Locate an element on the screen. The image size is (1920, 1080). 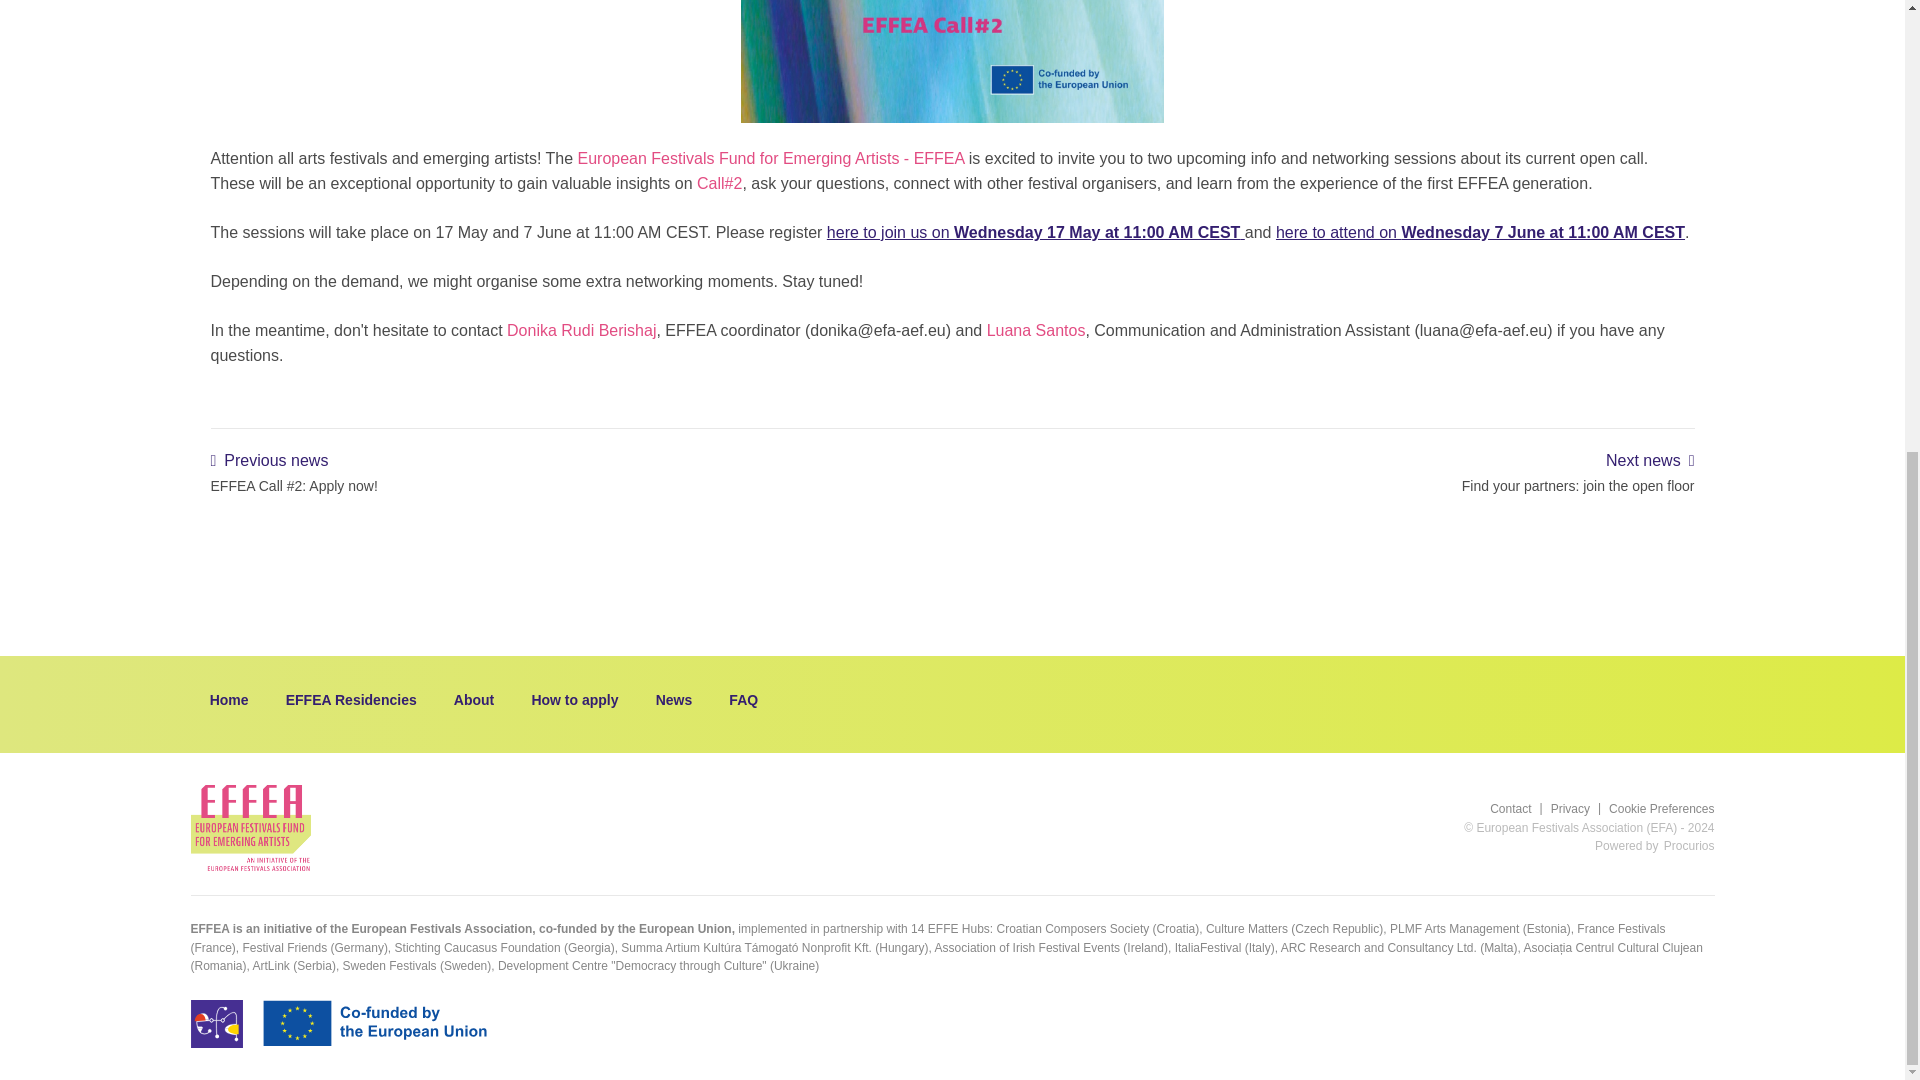
Procurios is located at coordinates (1480, 232).